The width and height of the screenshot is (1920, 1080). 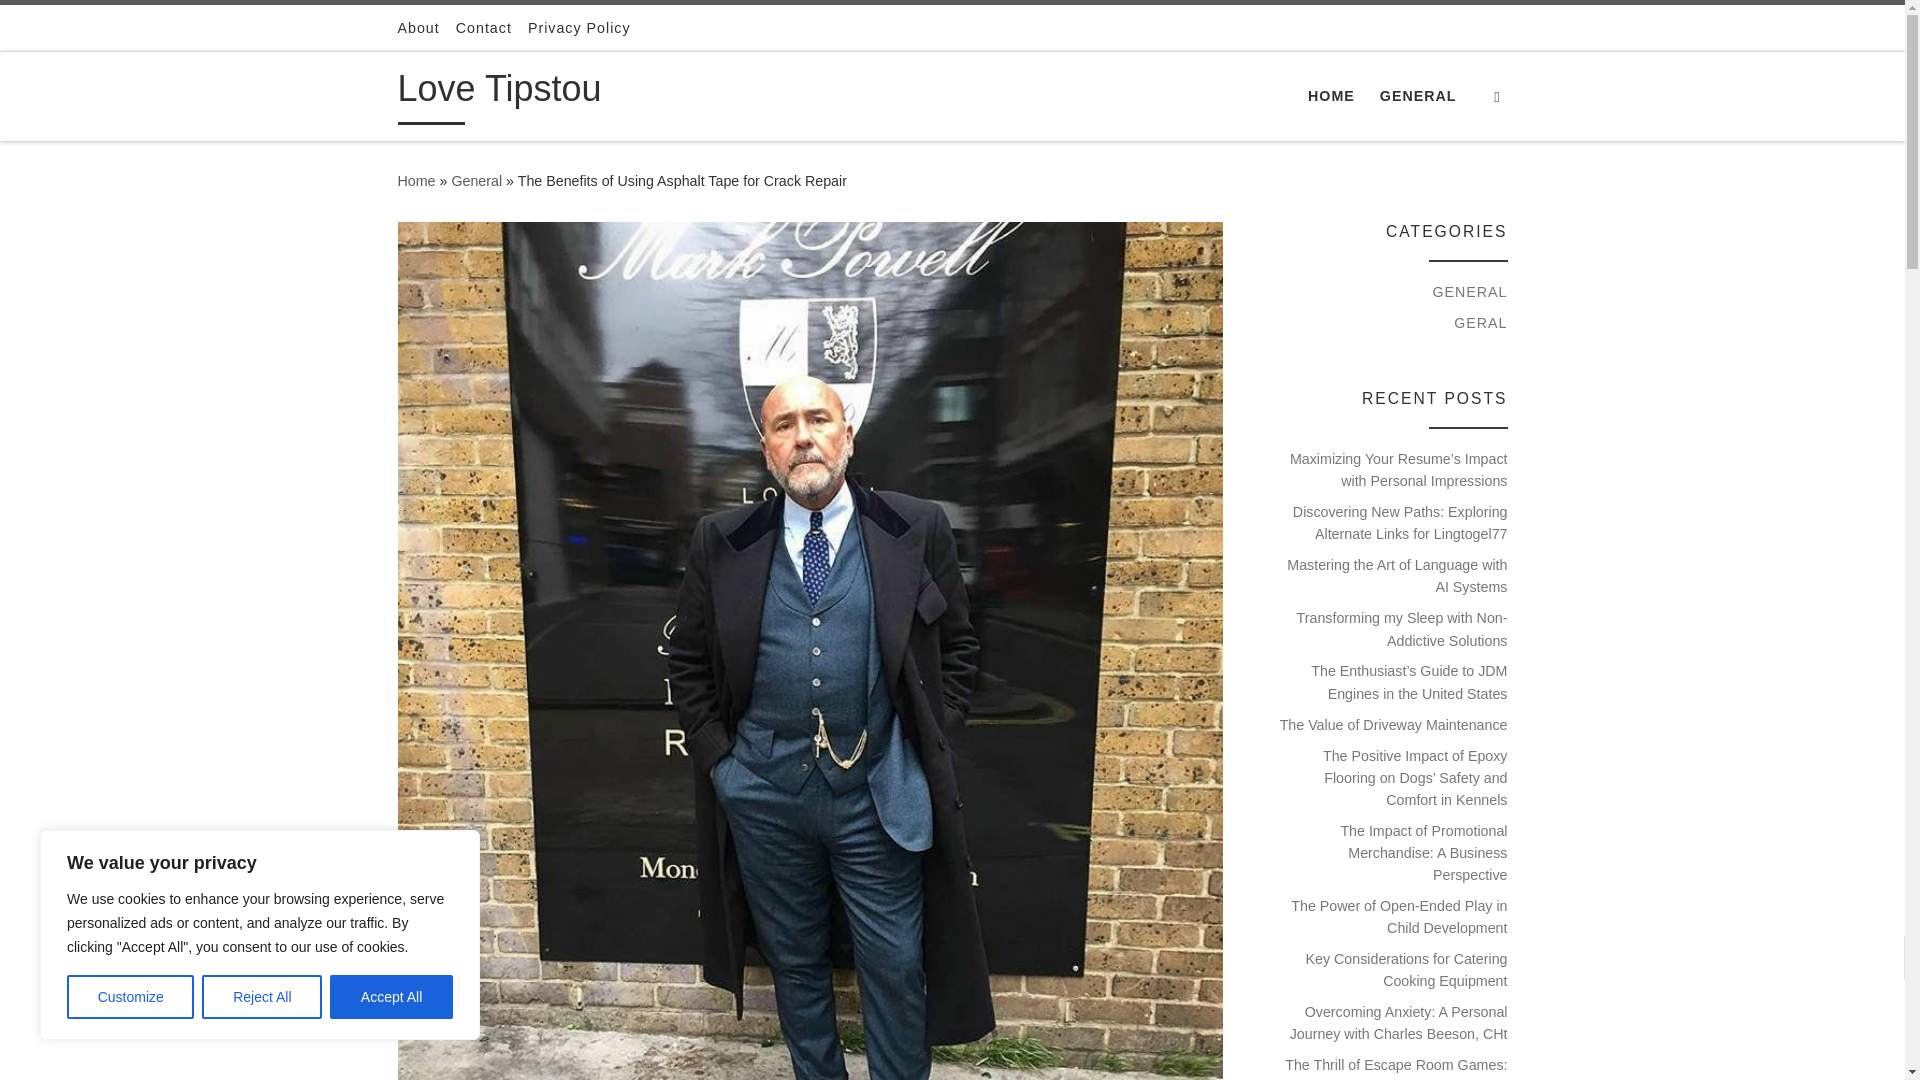 I want to click on HOME, so click(x=1331, y=95).